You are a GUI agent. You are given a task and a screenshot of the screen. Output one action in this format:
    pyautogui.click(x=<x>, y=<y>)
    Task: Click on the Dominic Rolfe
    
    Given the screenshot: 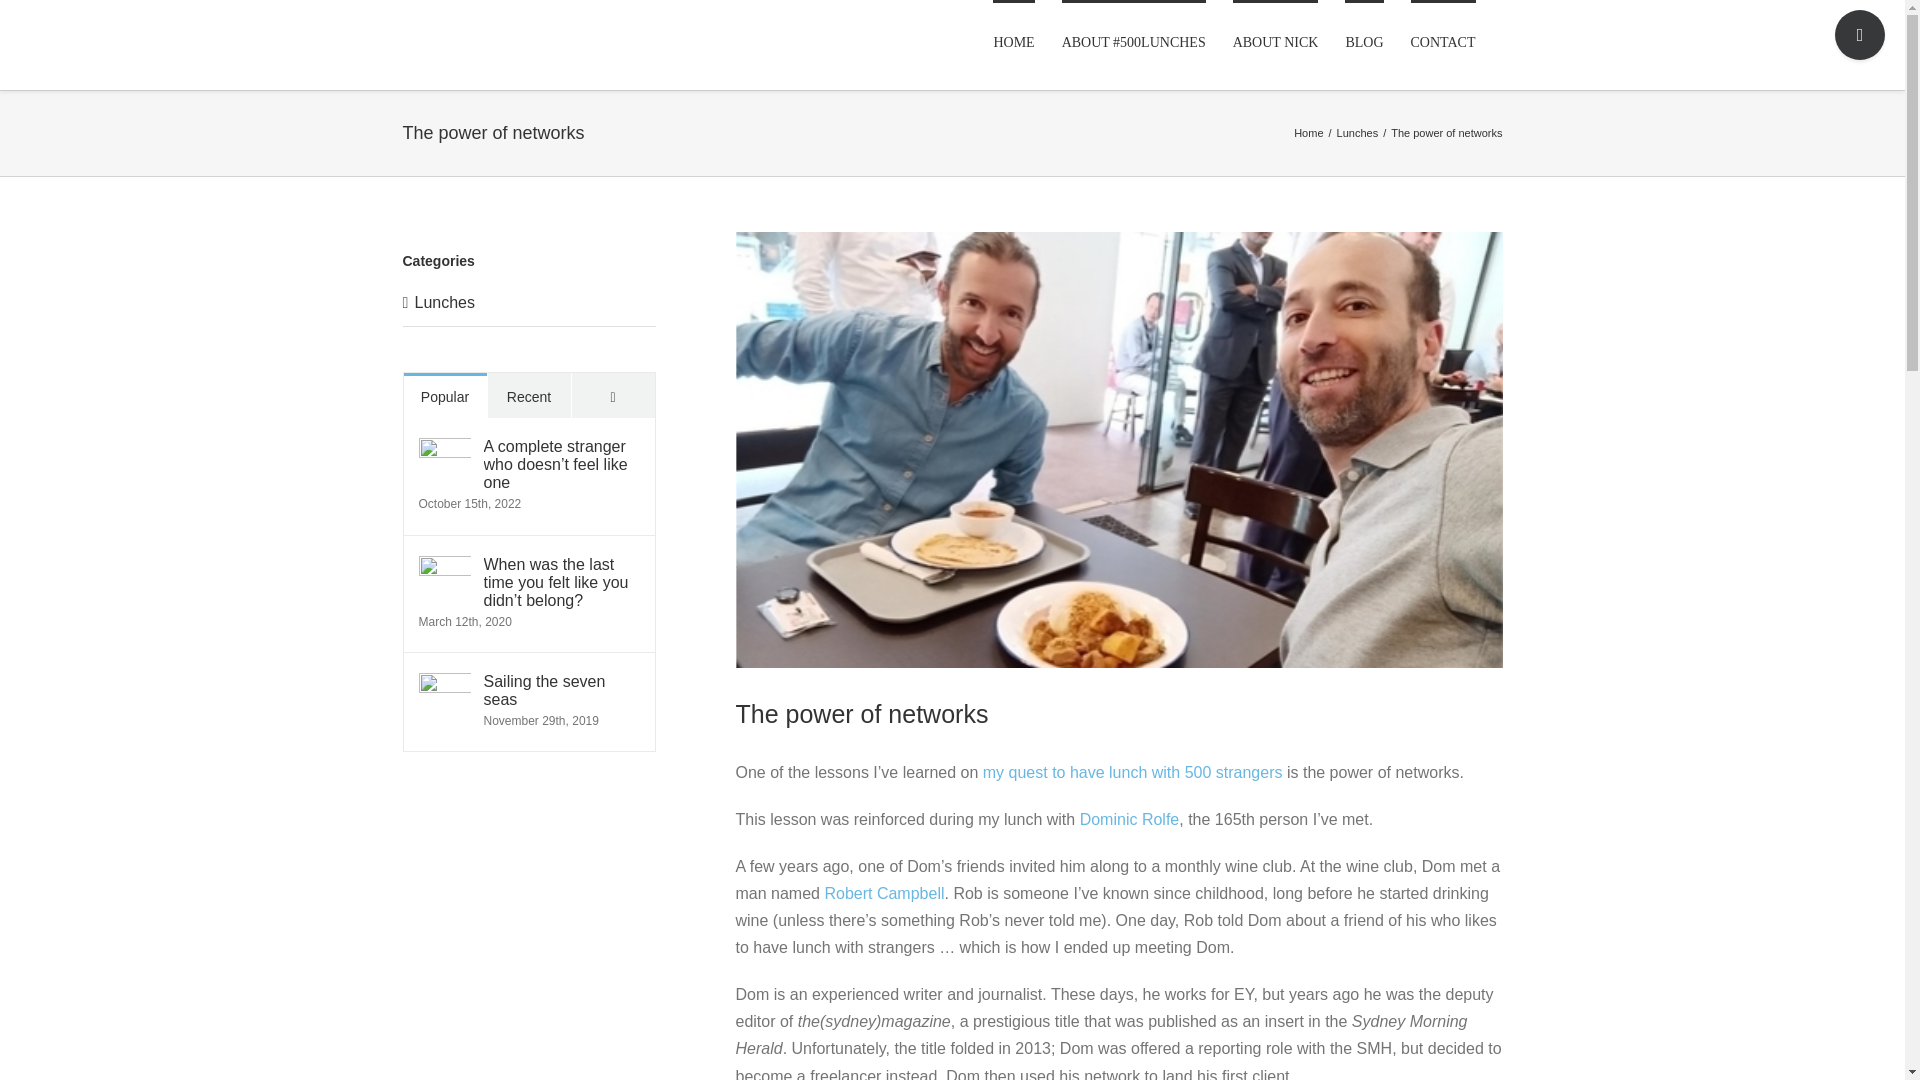 What is the action you would take?
    pyautogui.click(x=1130, y=820)
    